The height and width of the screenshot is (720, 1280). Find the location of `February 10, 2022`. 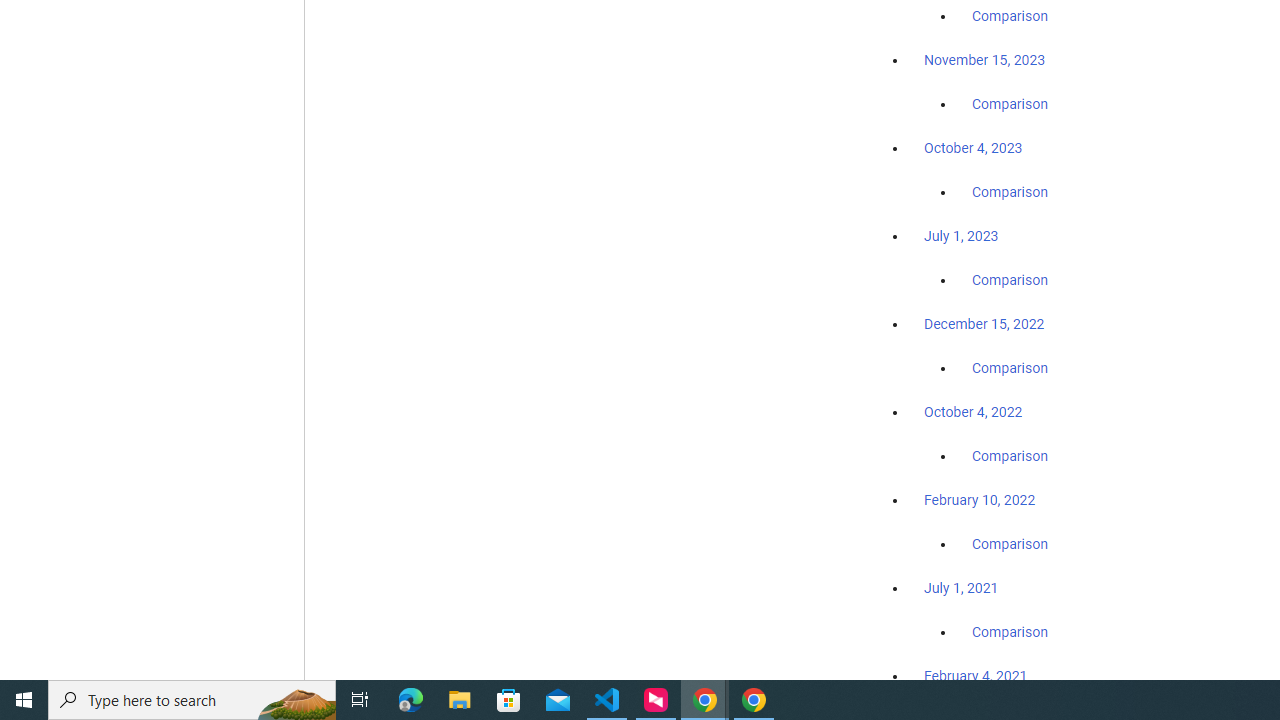

February 10, 2022 is located at coordinates (980, 500).